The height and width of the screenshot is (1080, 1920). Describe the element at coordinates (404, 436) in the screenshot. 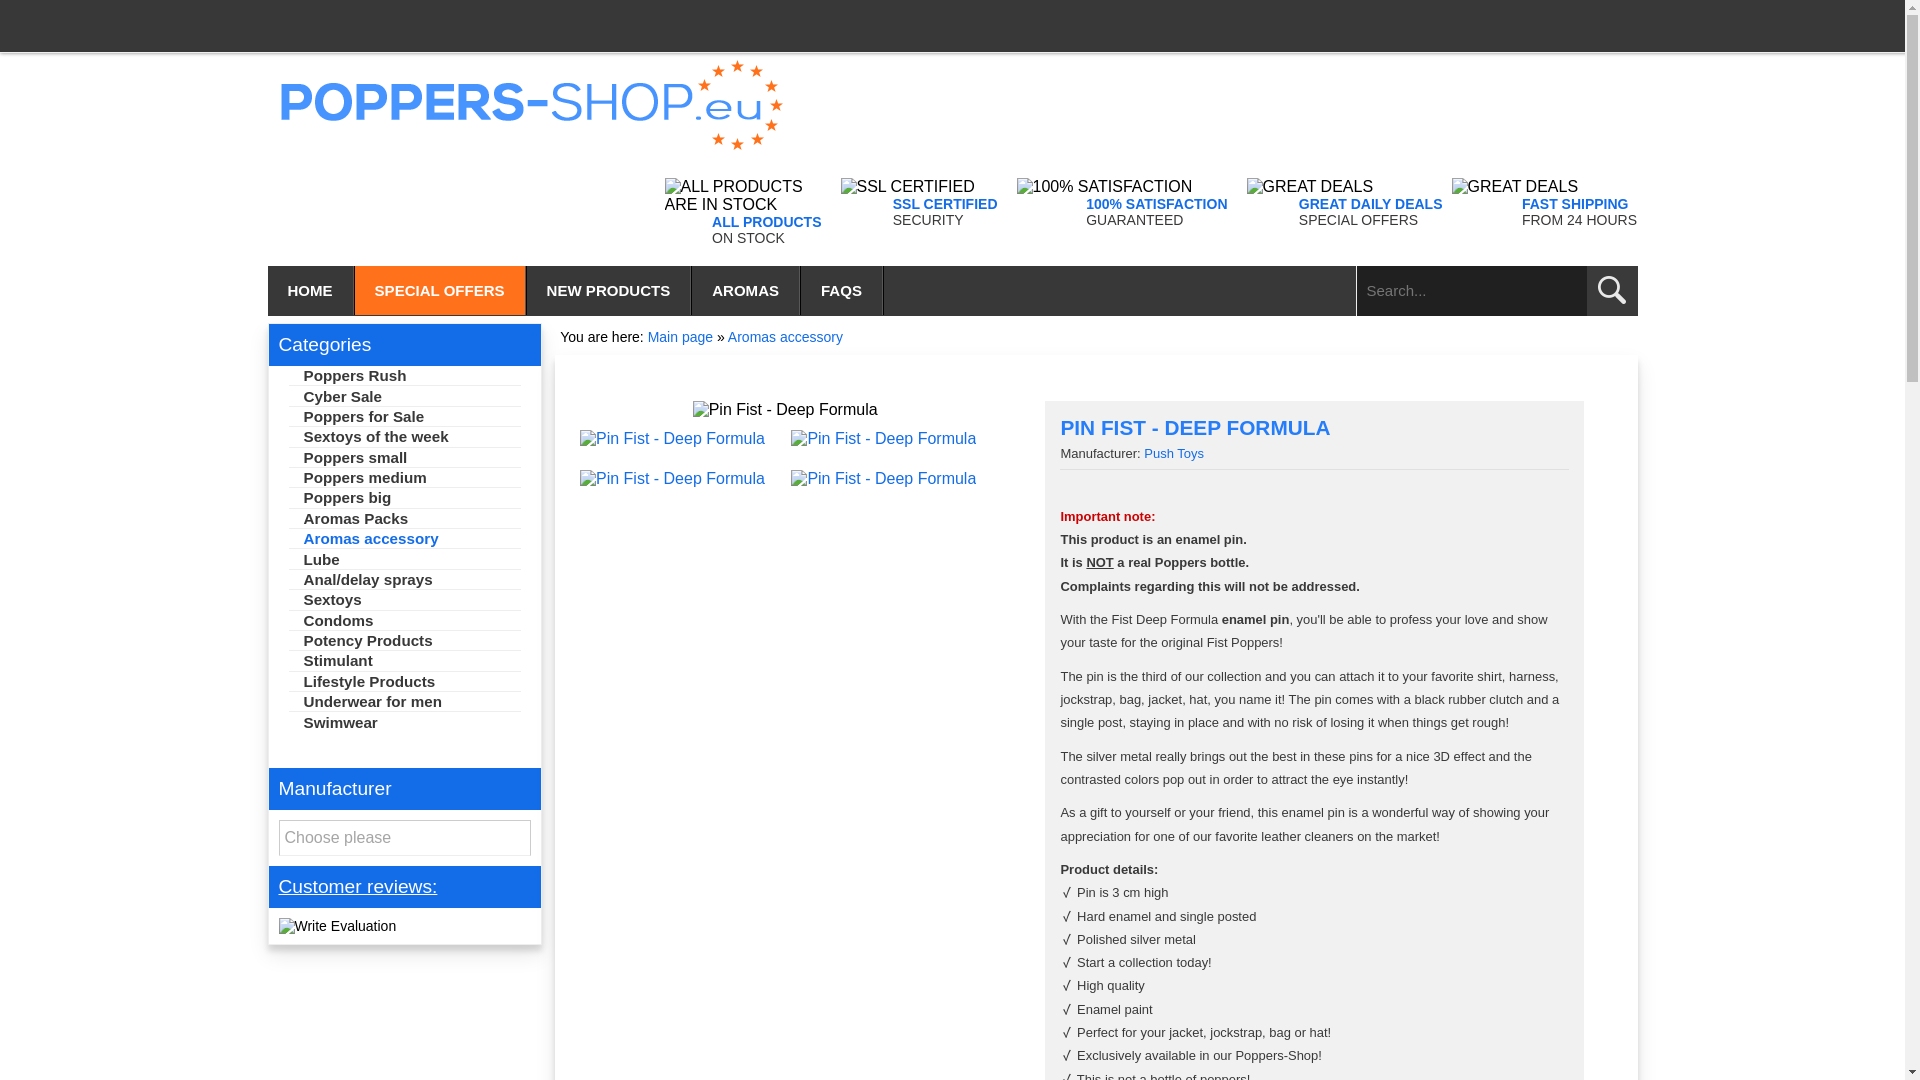

I see `Sextoys of the week` at that location.